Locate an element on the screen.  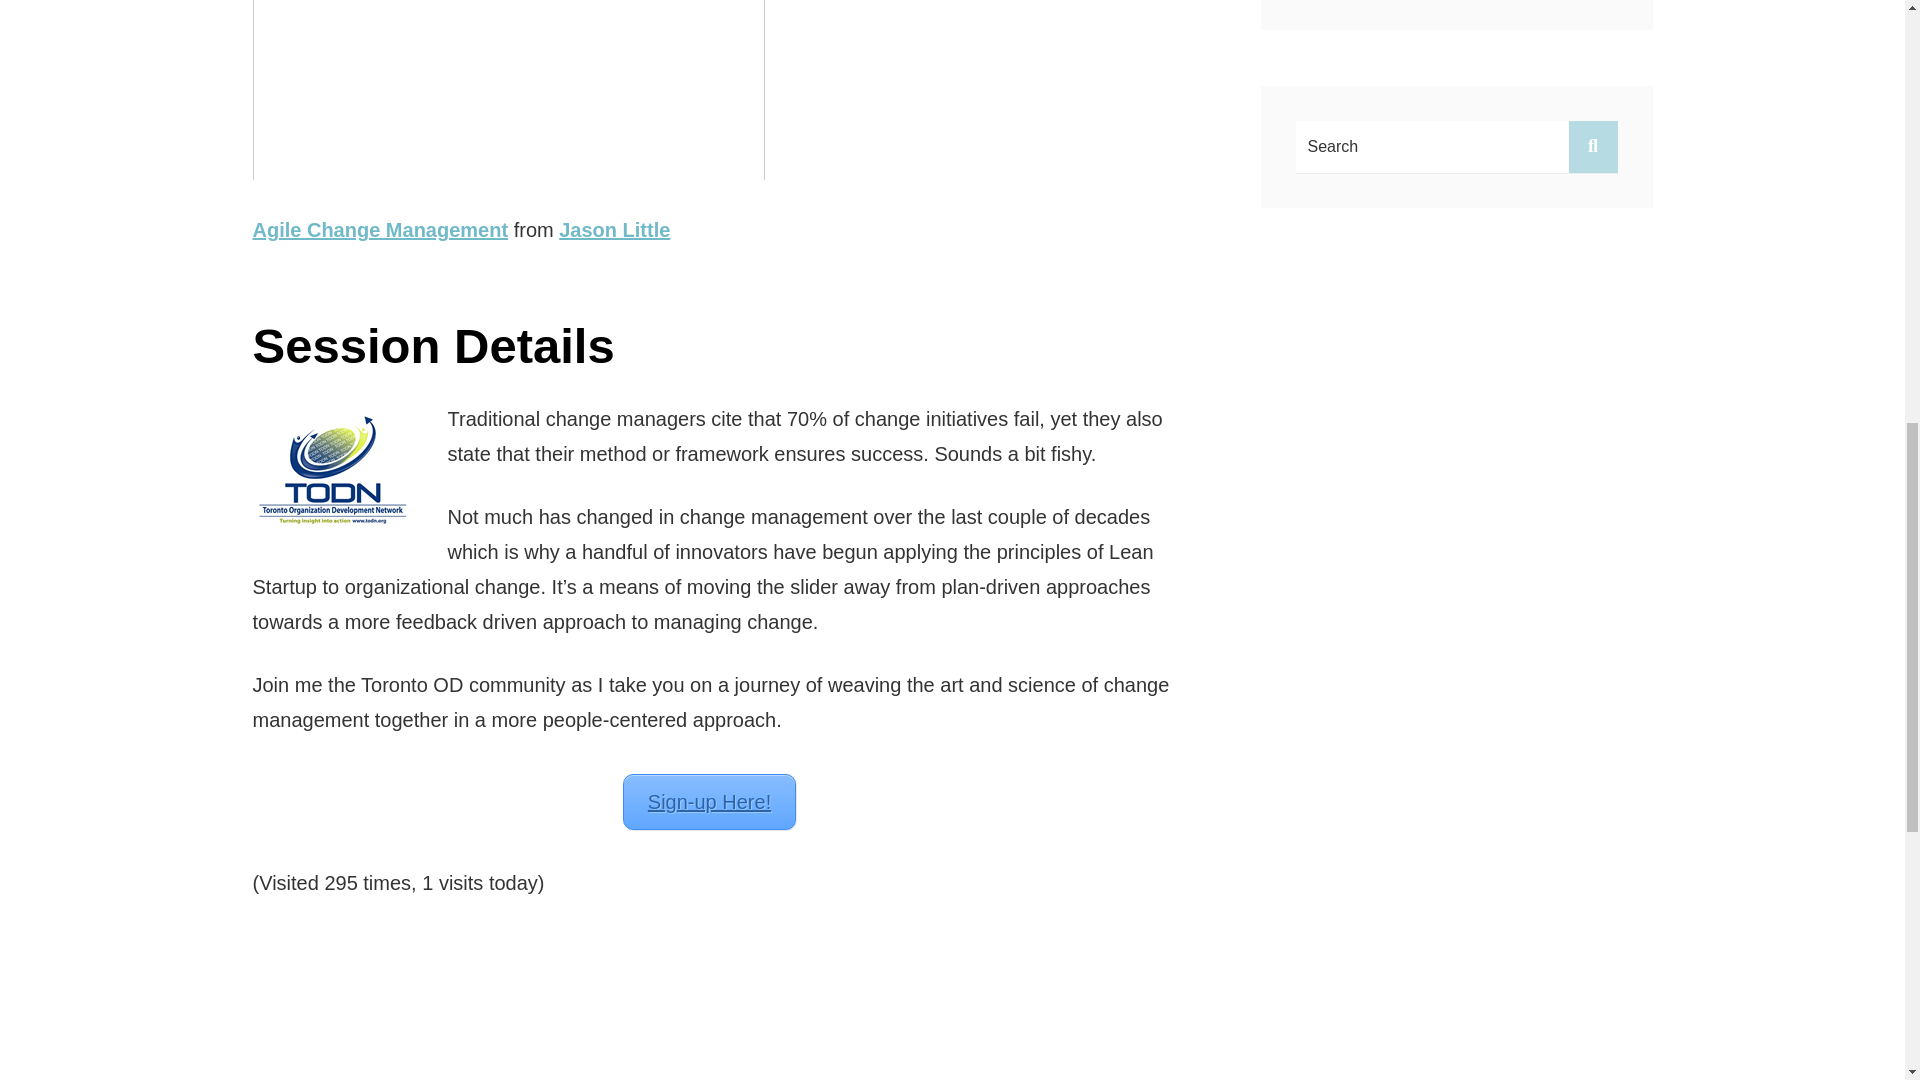
Sign-up Here! is located at coordinates (709, 802).